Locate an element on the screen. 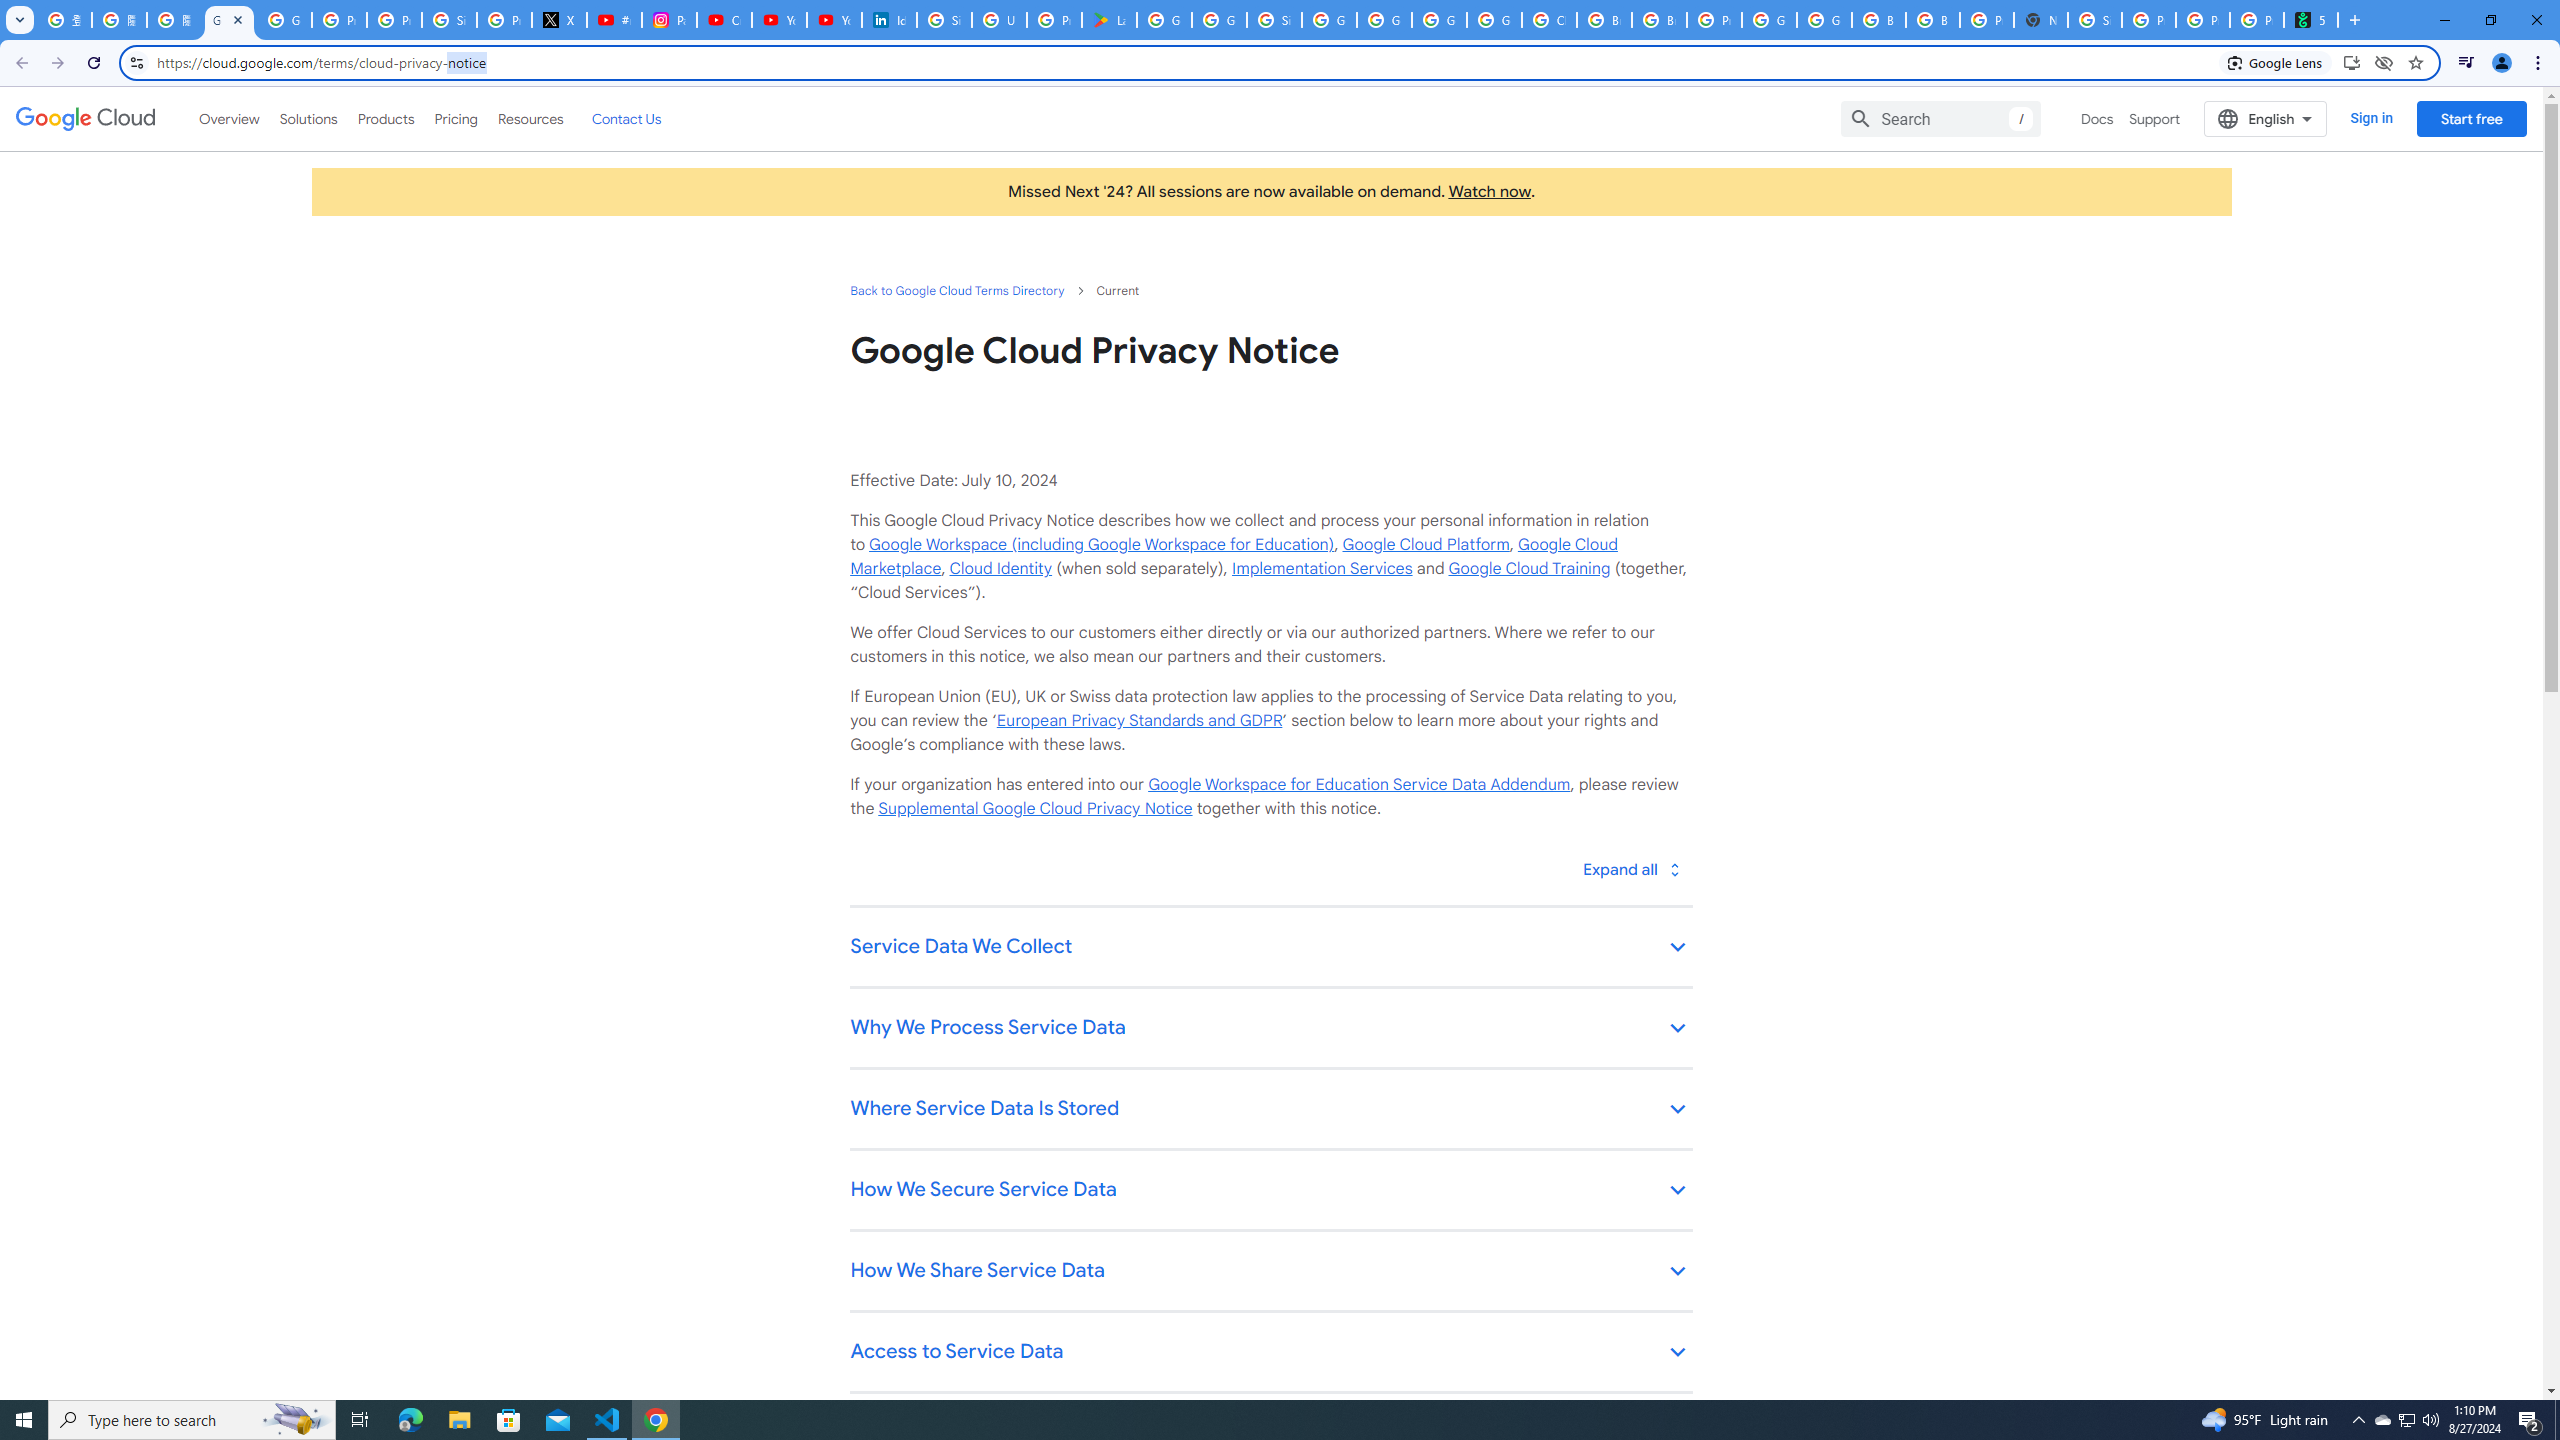 Image resolution: width=2560 pixels, height=1440 pixels. Google Cloud Platform is located at coordinates (1440, 20).